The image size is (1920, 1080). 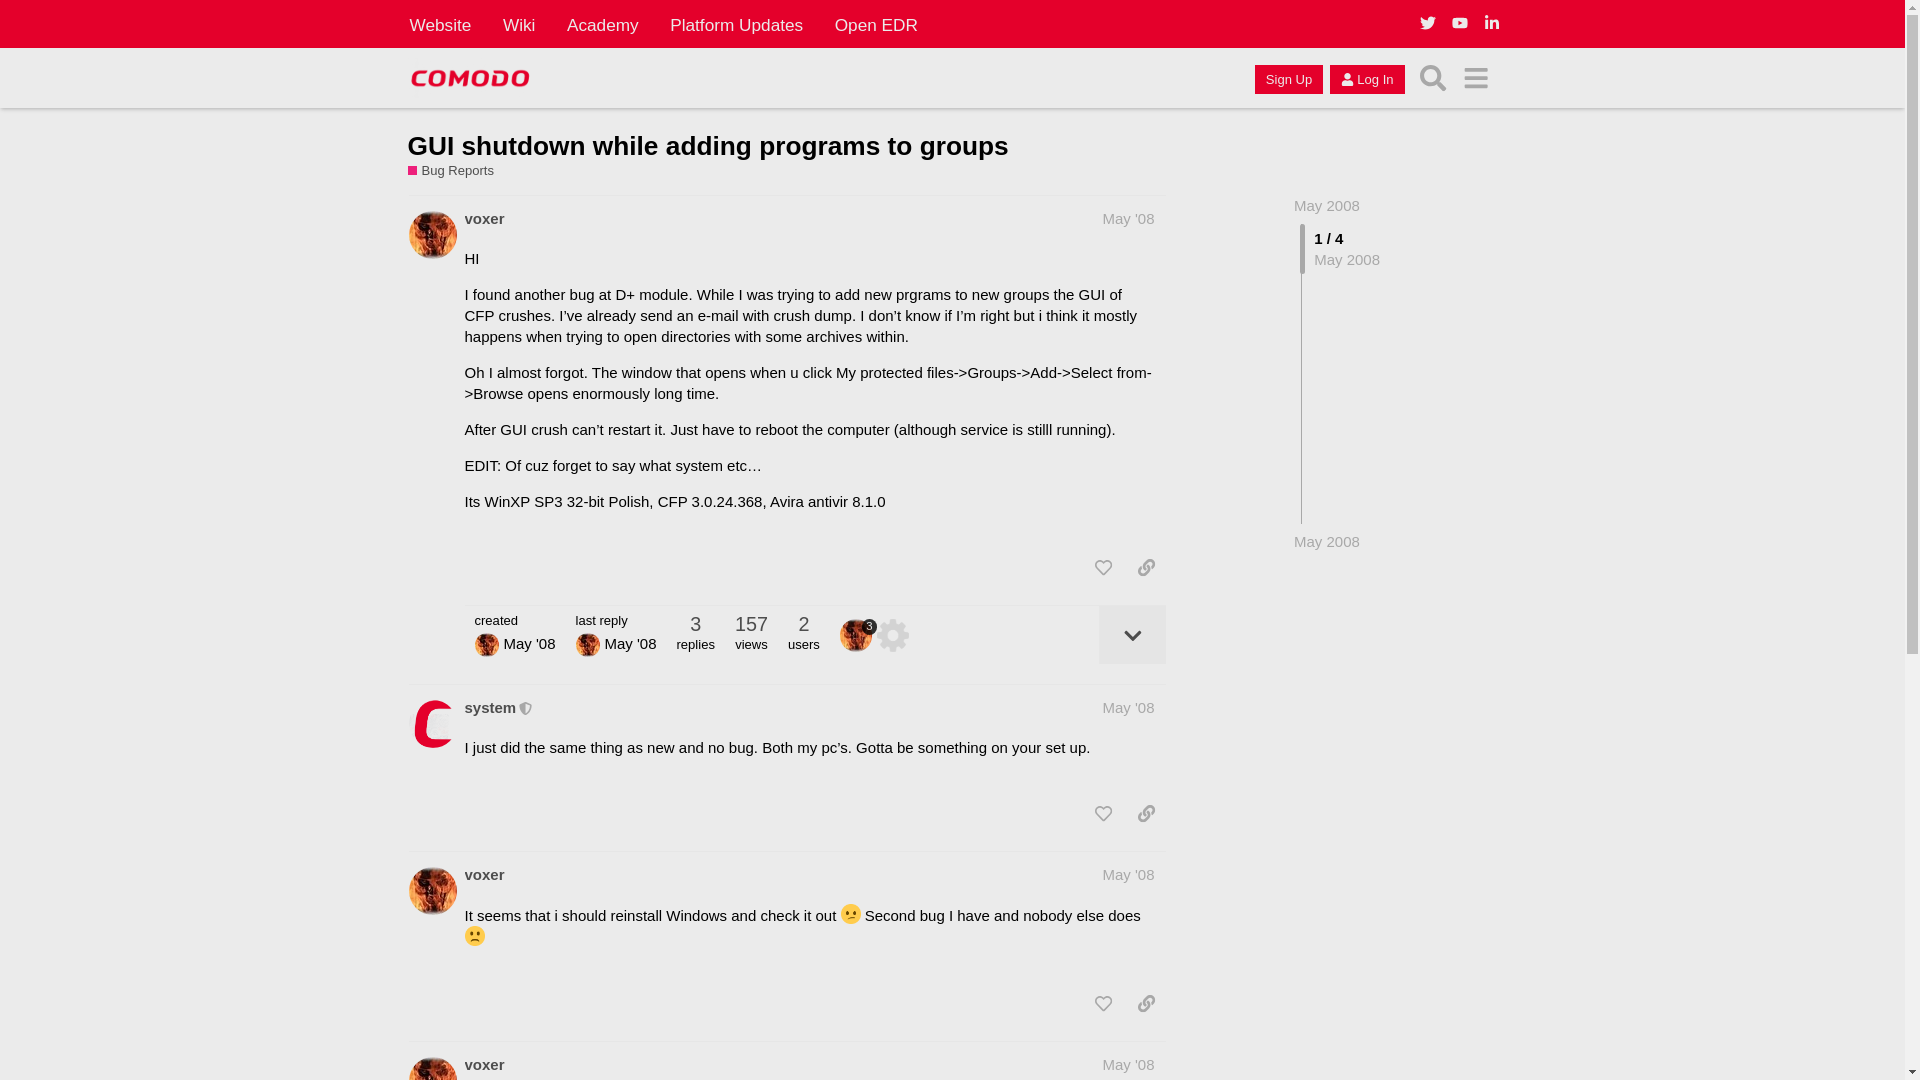 What do you see at coordinates (1326, 541) in the screenshot?
I see `May 27, 2008 4:54 pm` at bounding box center [1326, 541].